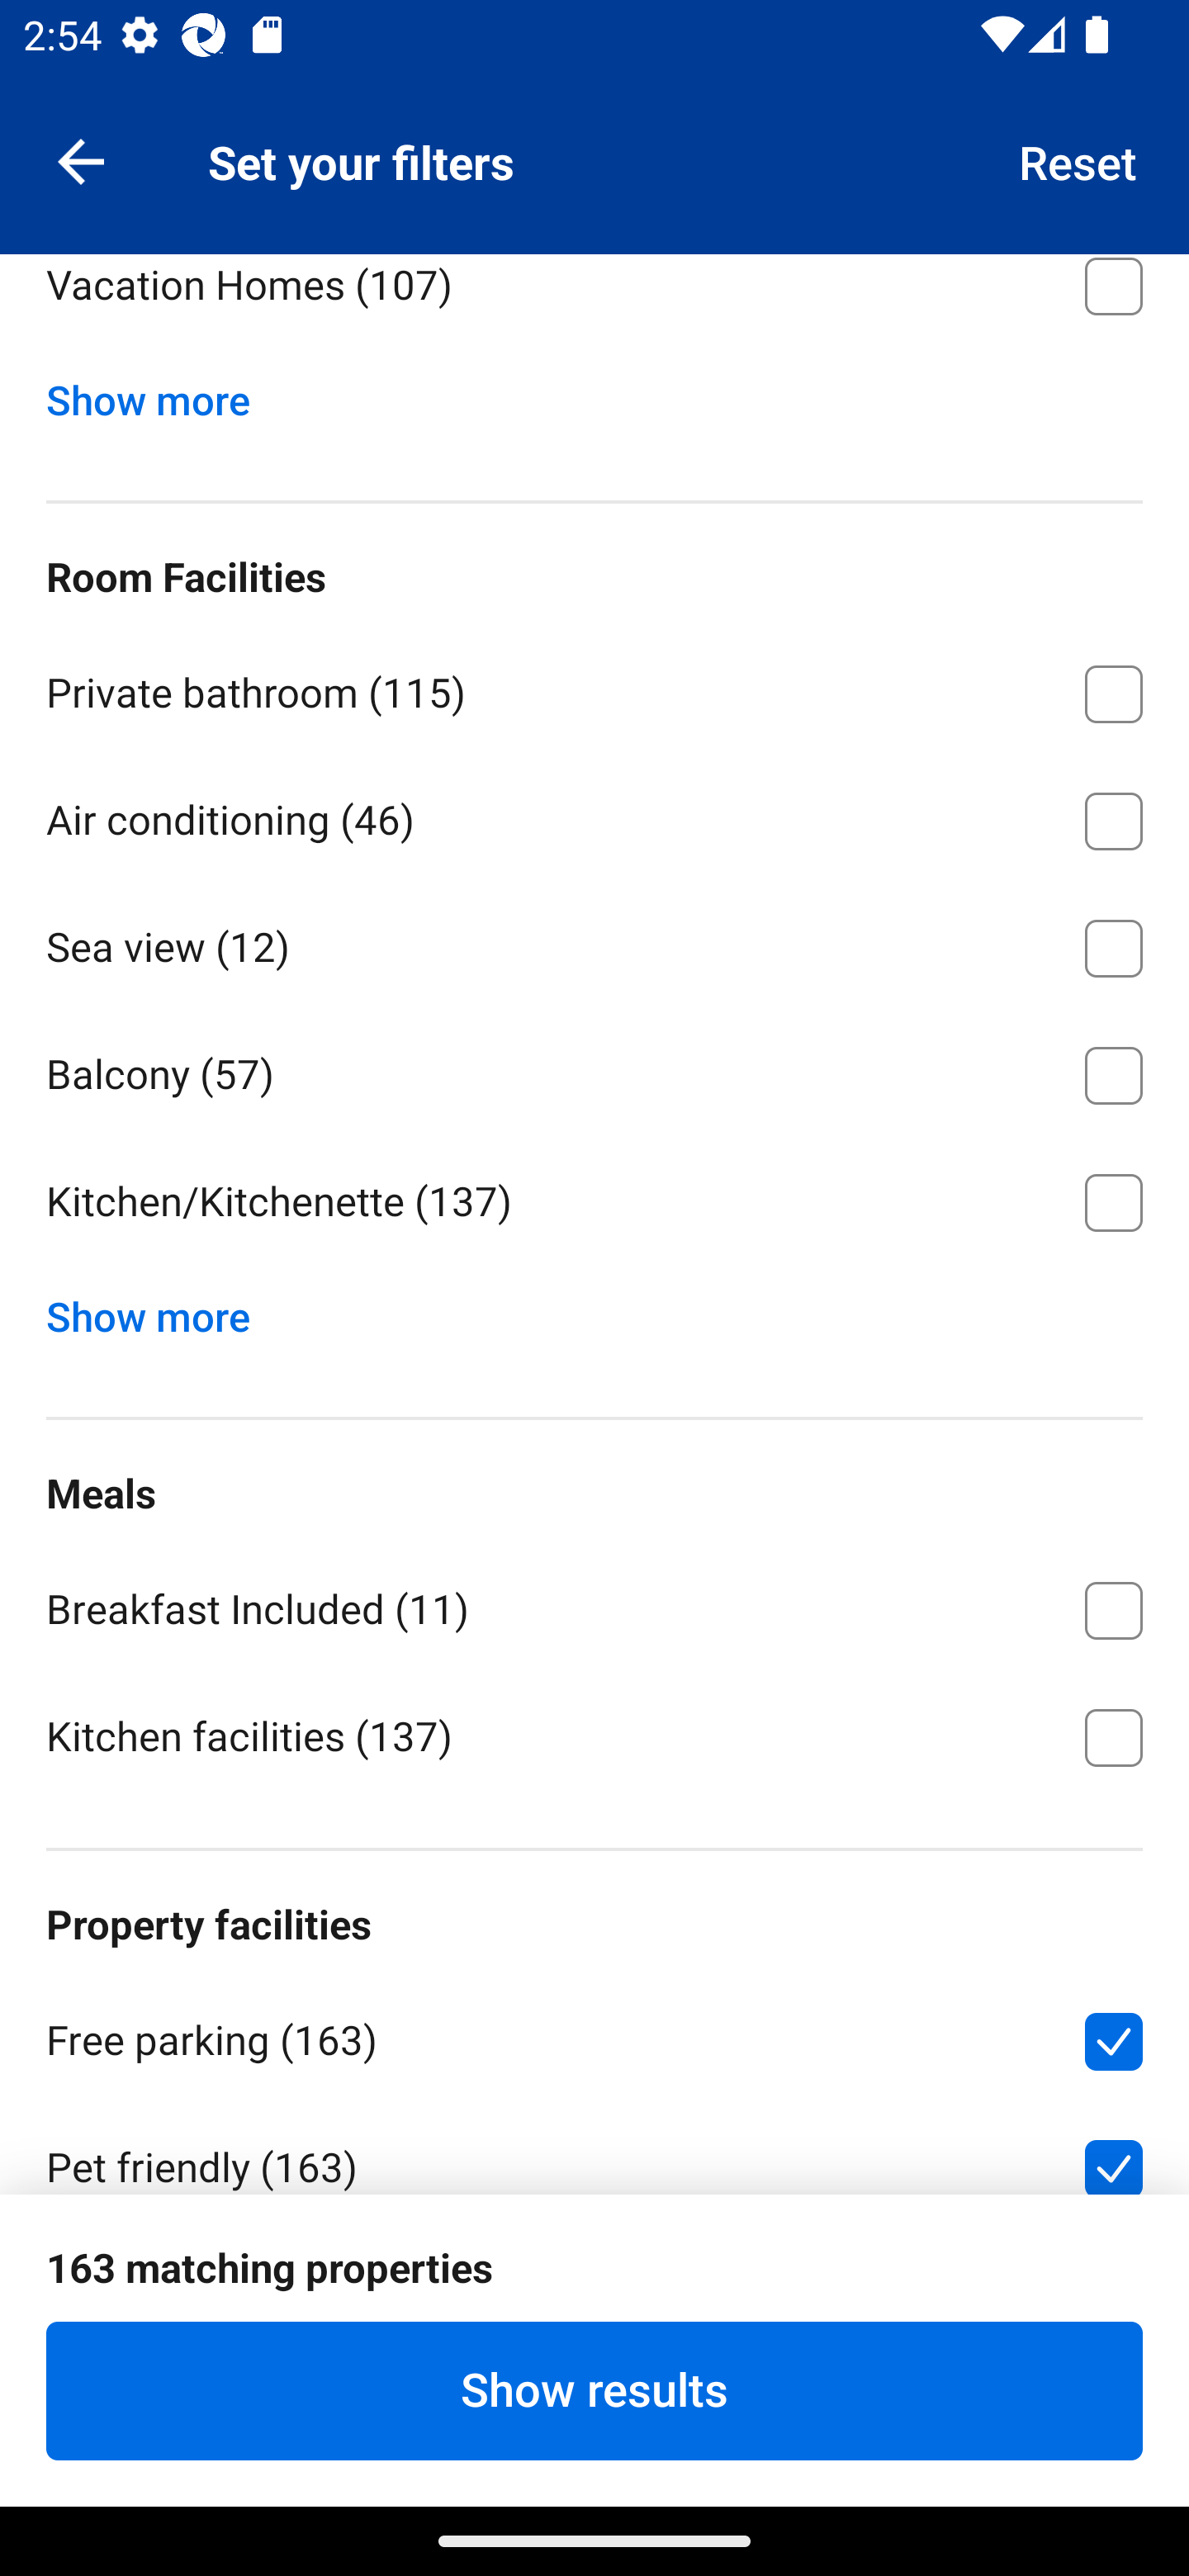 The width and height of the screenshot is (1189, 2576). What do you see at coordinates (594, 815) in the screenshot?
I see `Air conditioning ⁦(46)` at bounding box center [594, 815].